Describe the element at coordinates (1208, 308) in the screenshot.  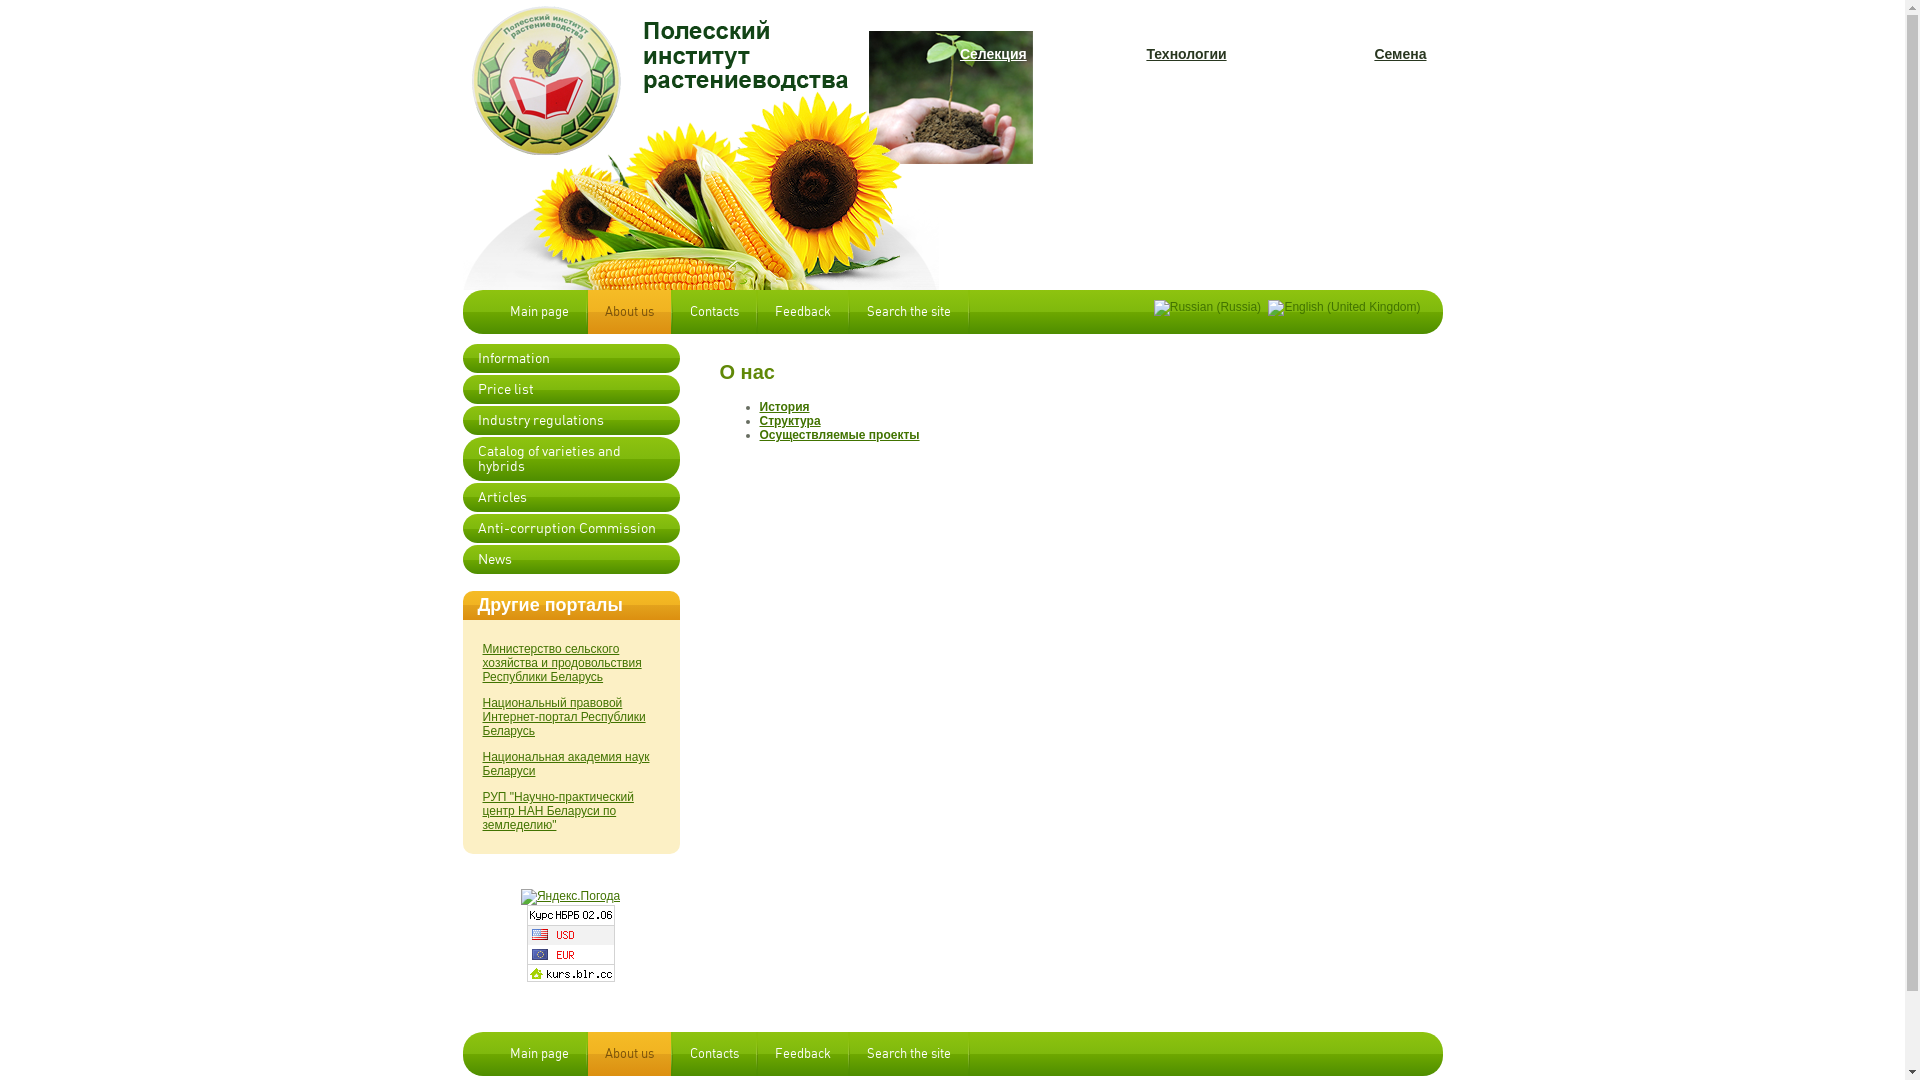
I see `Russian (Russia)` at that location.